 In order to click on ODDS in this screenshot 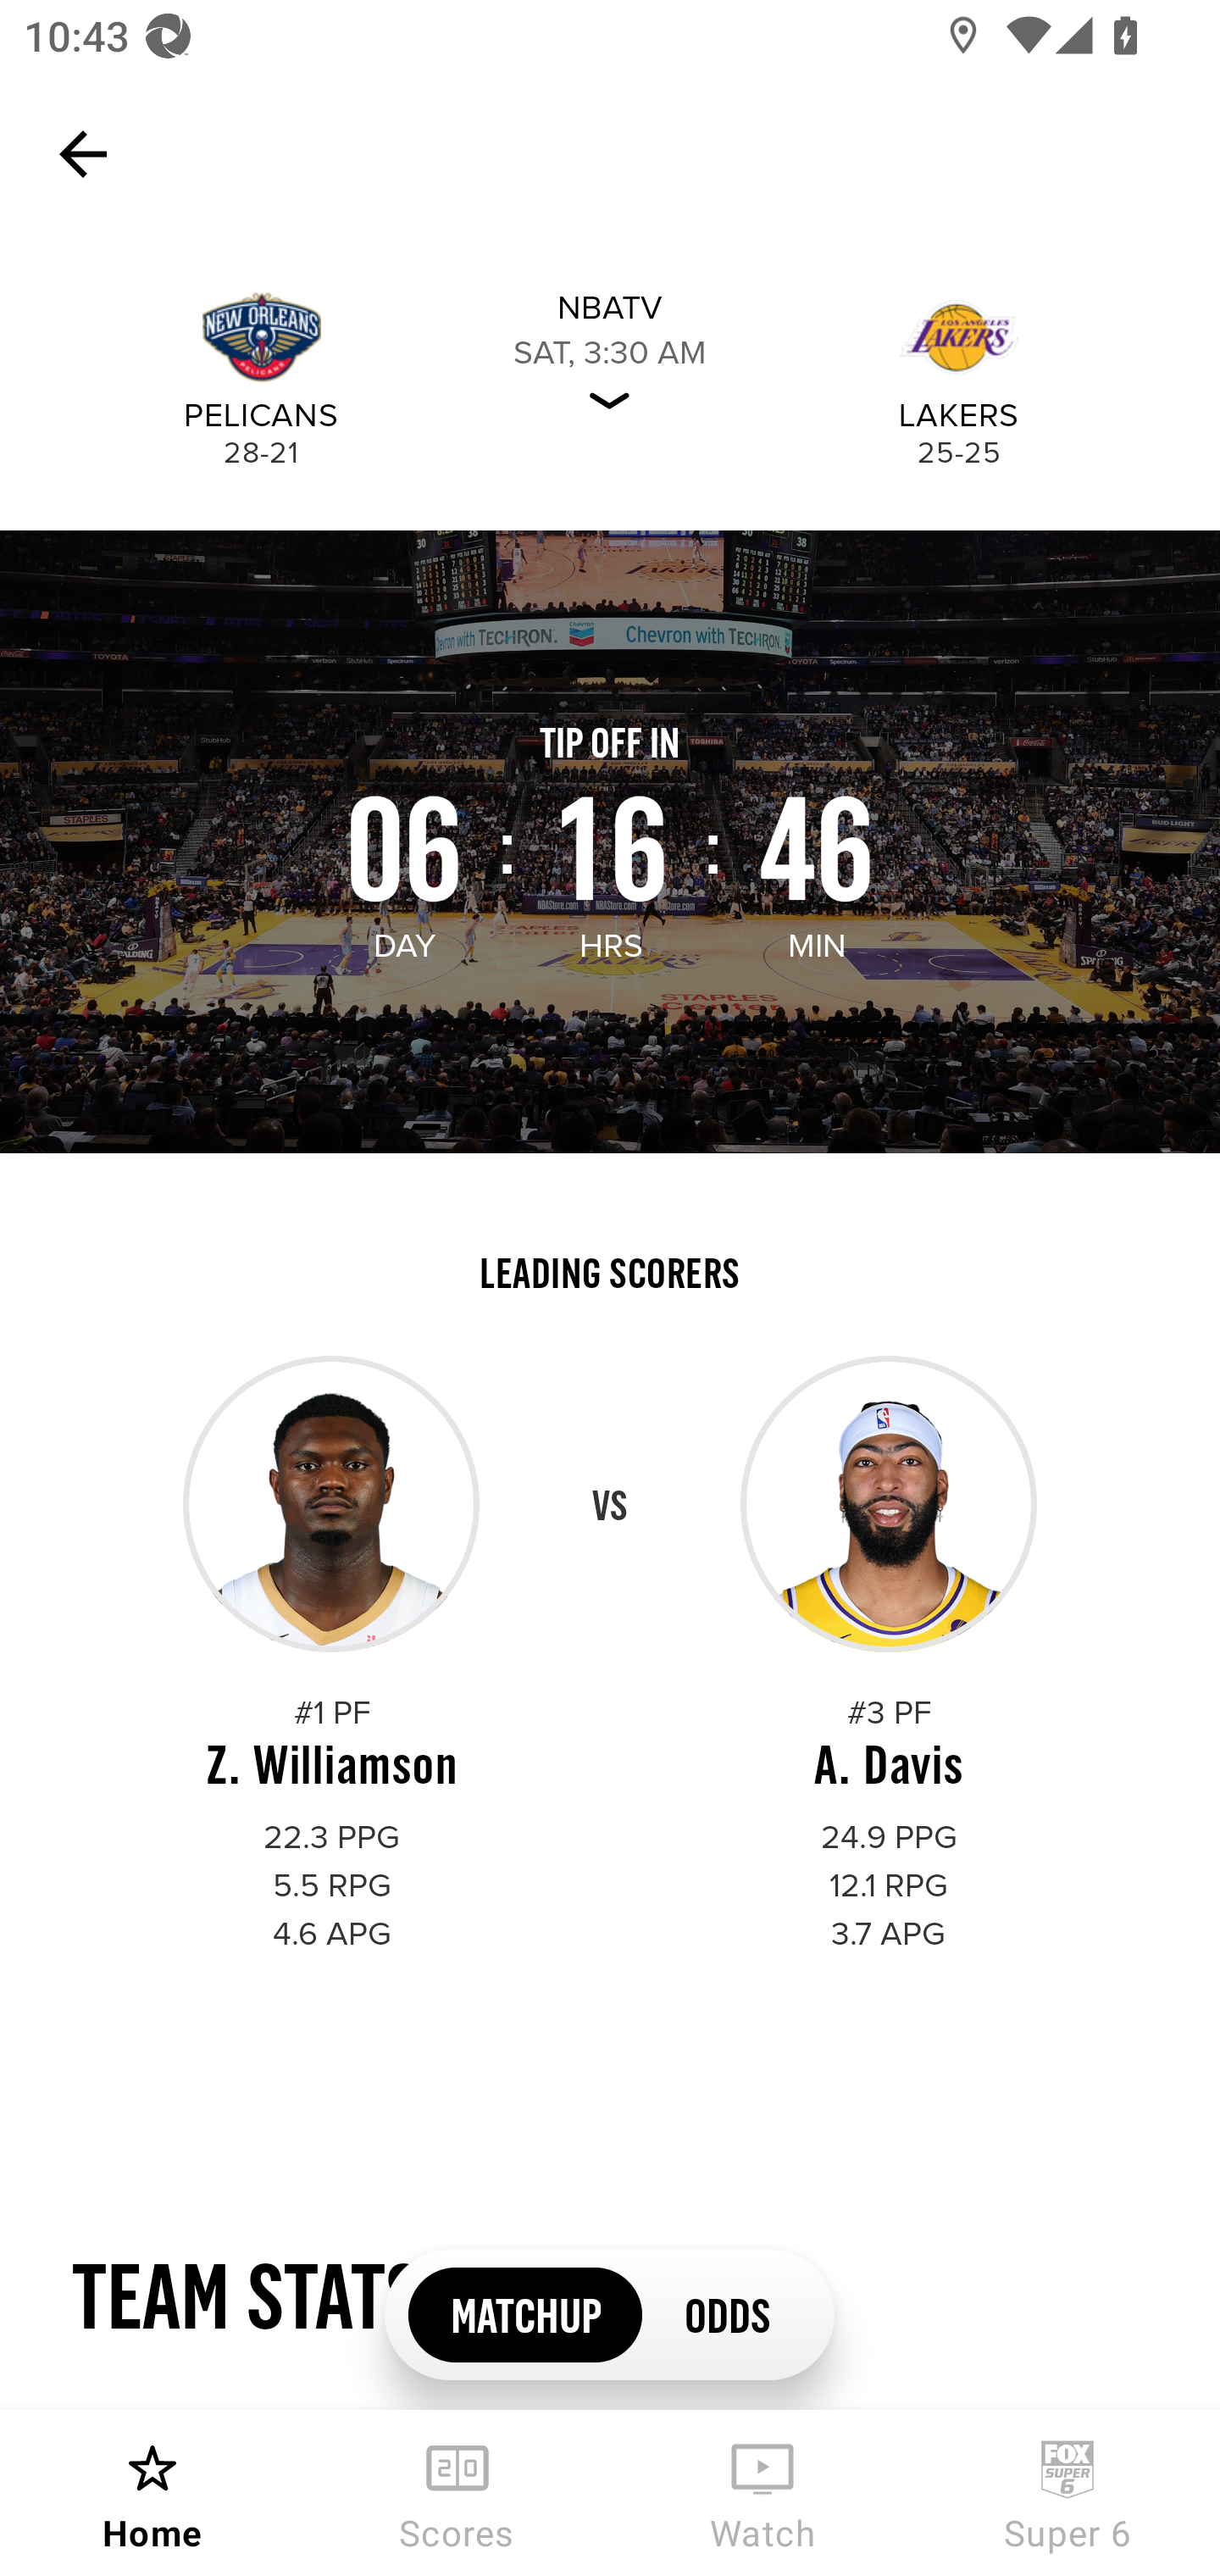, I will do `click(726, 2313)`.